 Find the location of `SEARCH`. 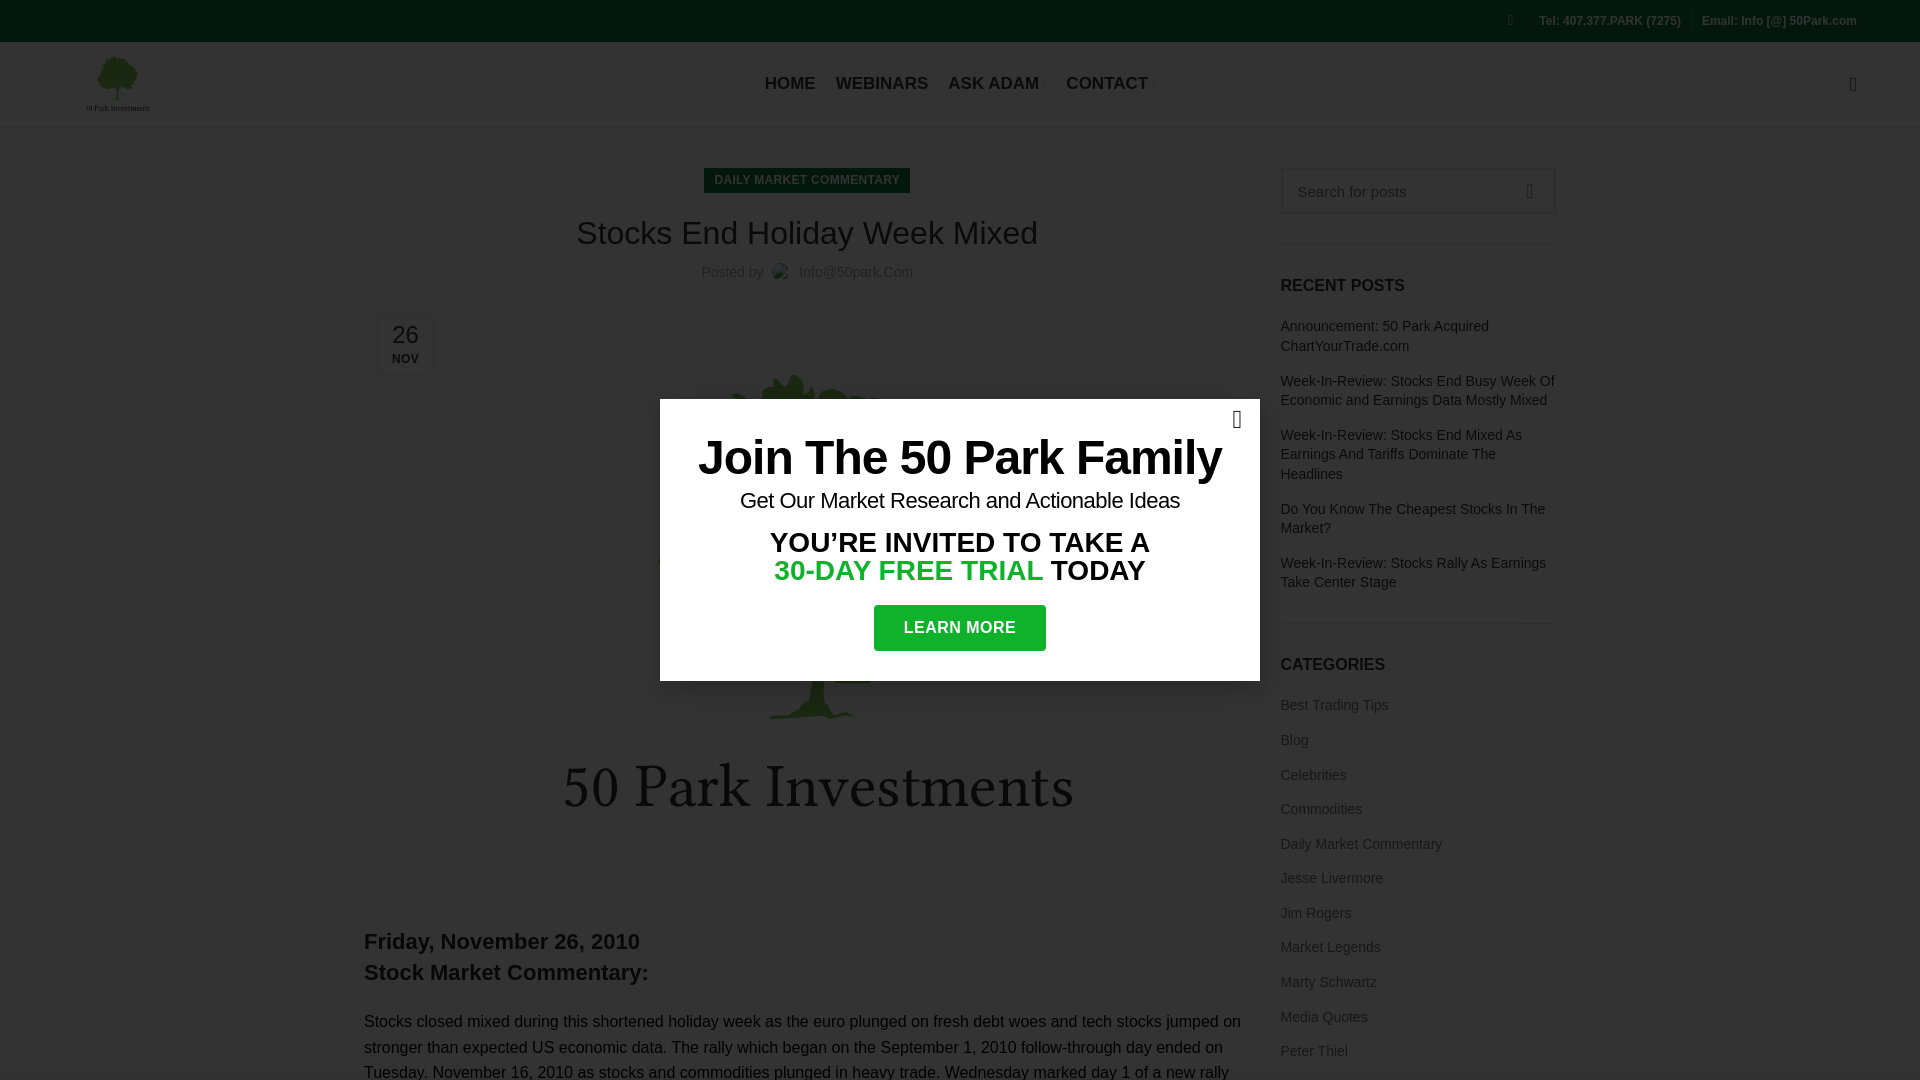

SEARCH is located at coordinates (1528, 190).